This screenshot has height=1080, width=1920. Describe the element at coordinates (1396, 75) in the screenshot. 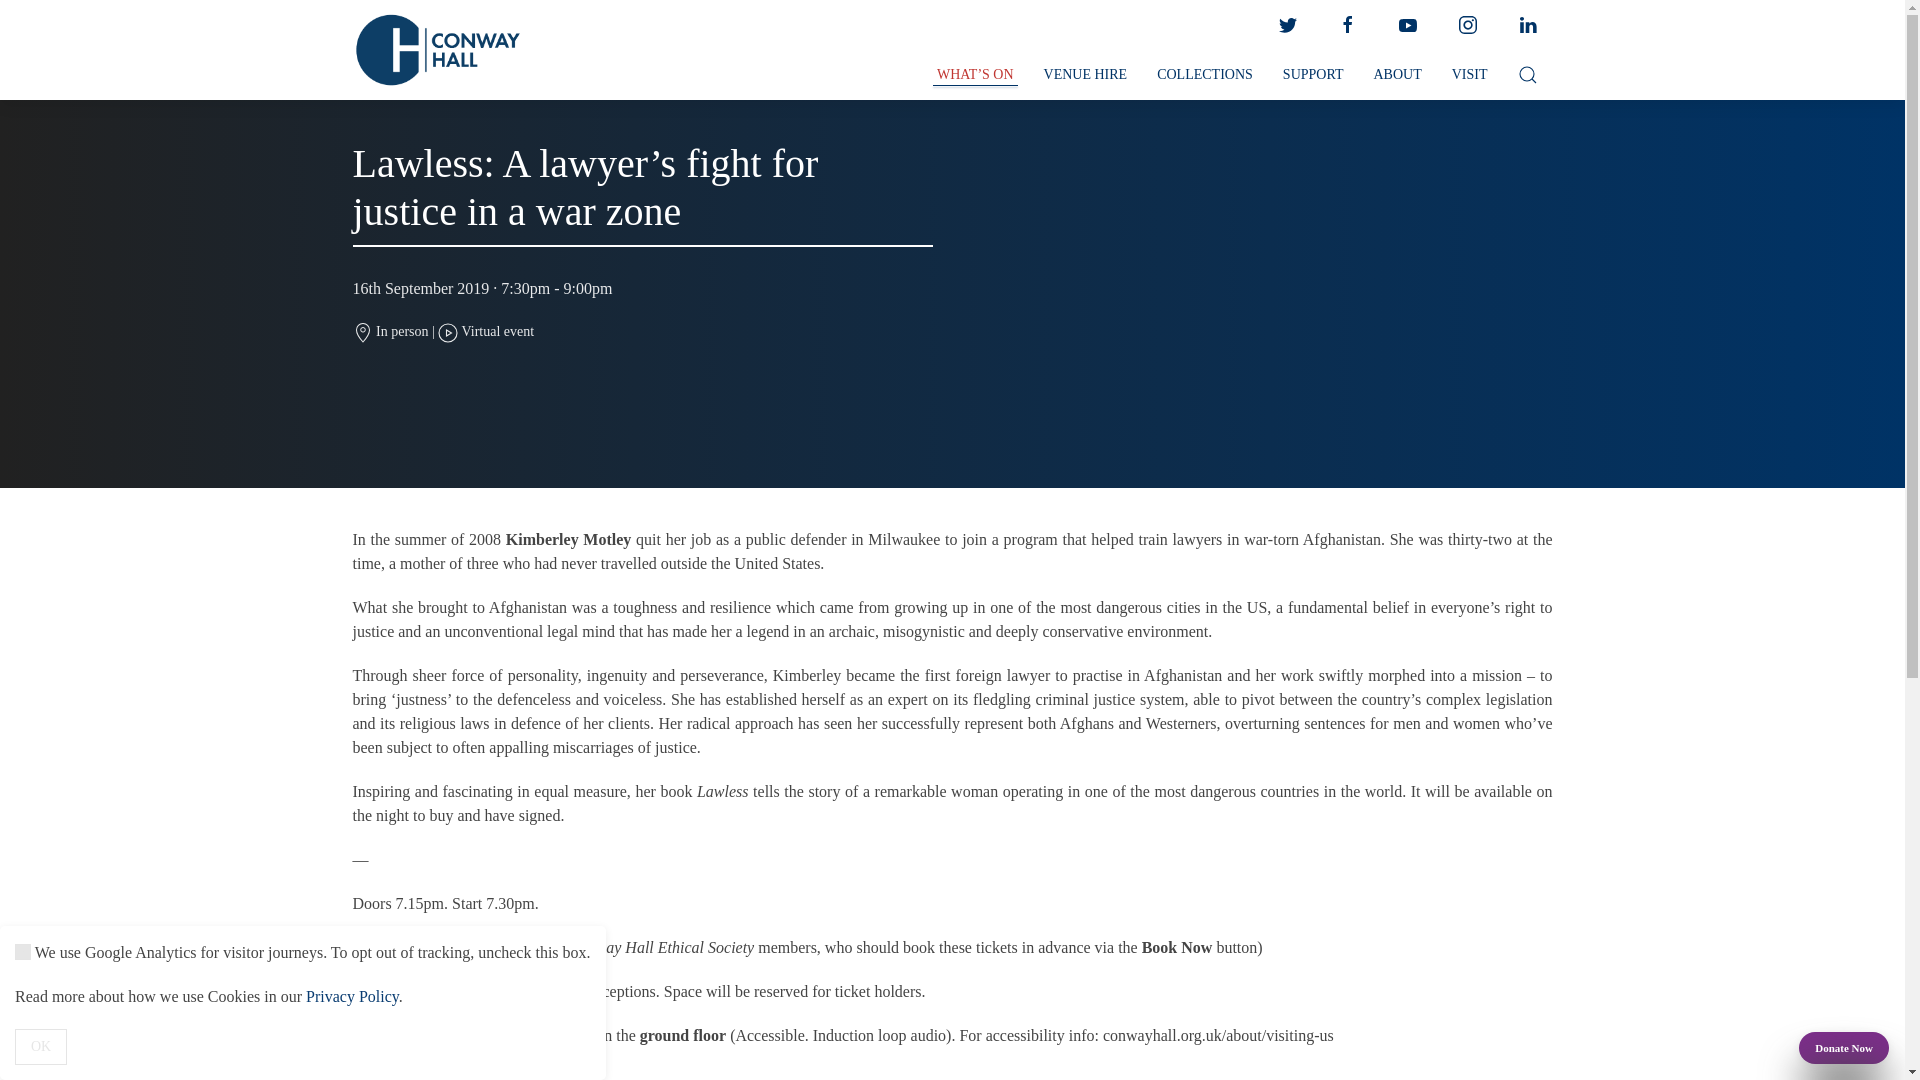

I see `ABOUT` at that location.